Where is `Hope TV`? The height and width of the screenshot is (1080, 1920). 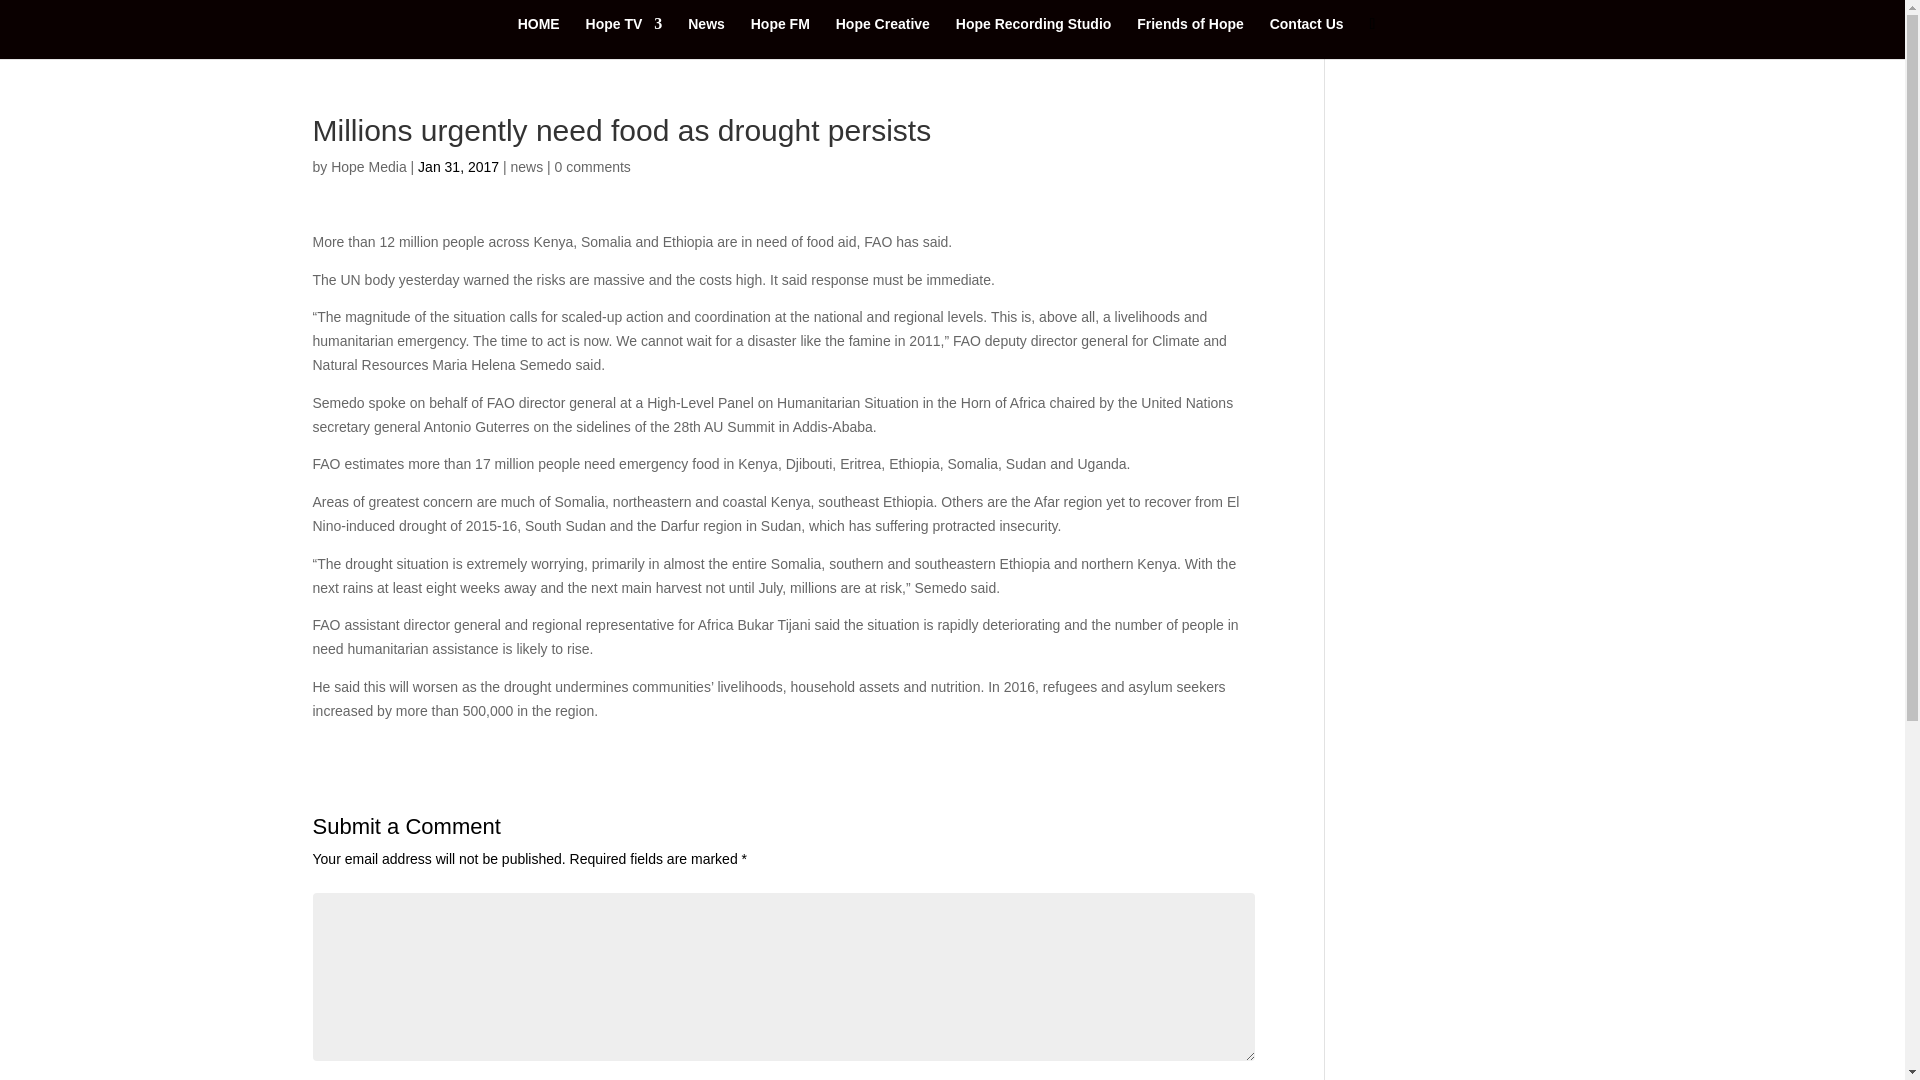 Hope TV is located at coordinates (624, 38).